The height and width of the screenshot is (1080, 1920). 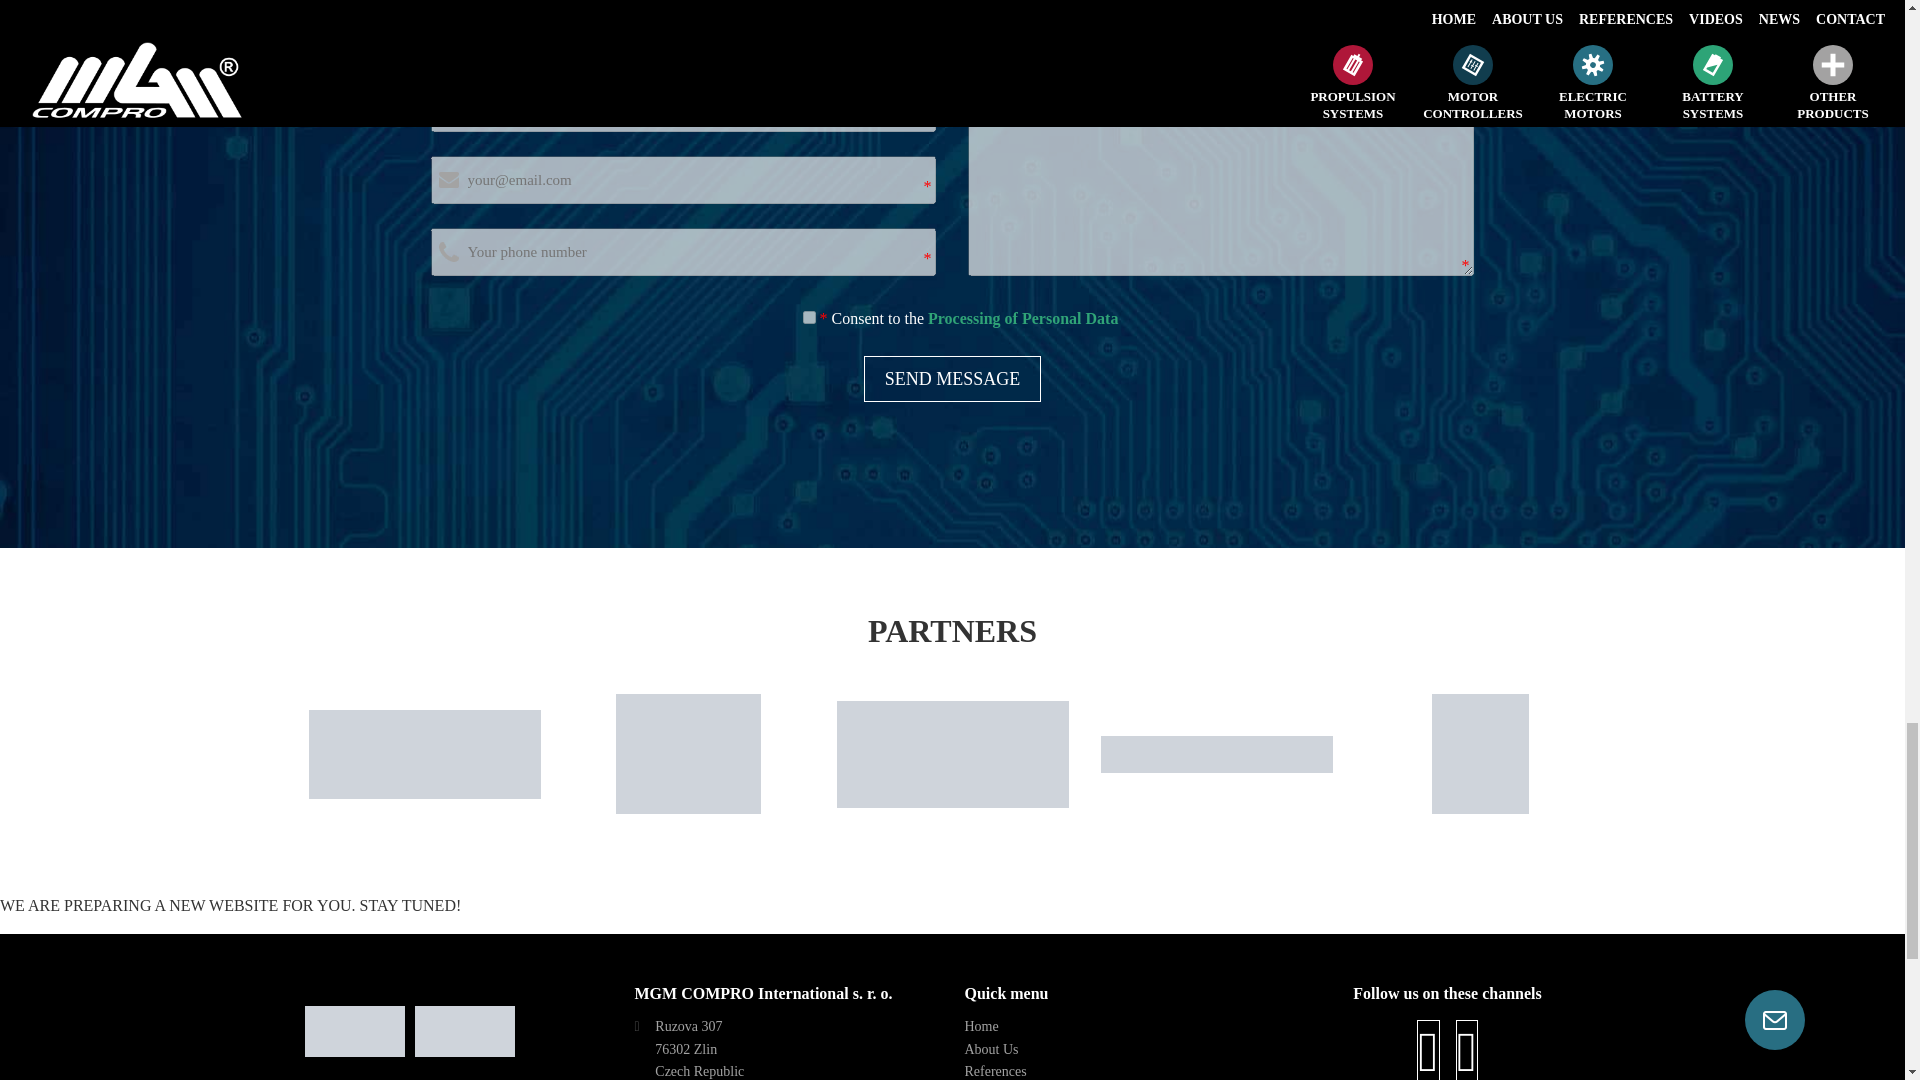 What do you see at coordinates (809, 318) in the screenshot?
I see `1` at bounding box center [809, 318].